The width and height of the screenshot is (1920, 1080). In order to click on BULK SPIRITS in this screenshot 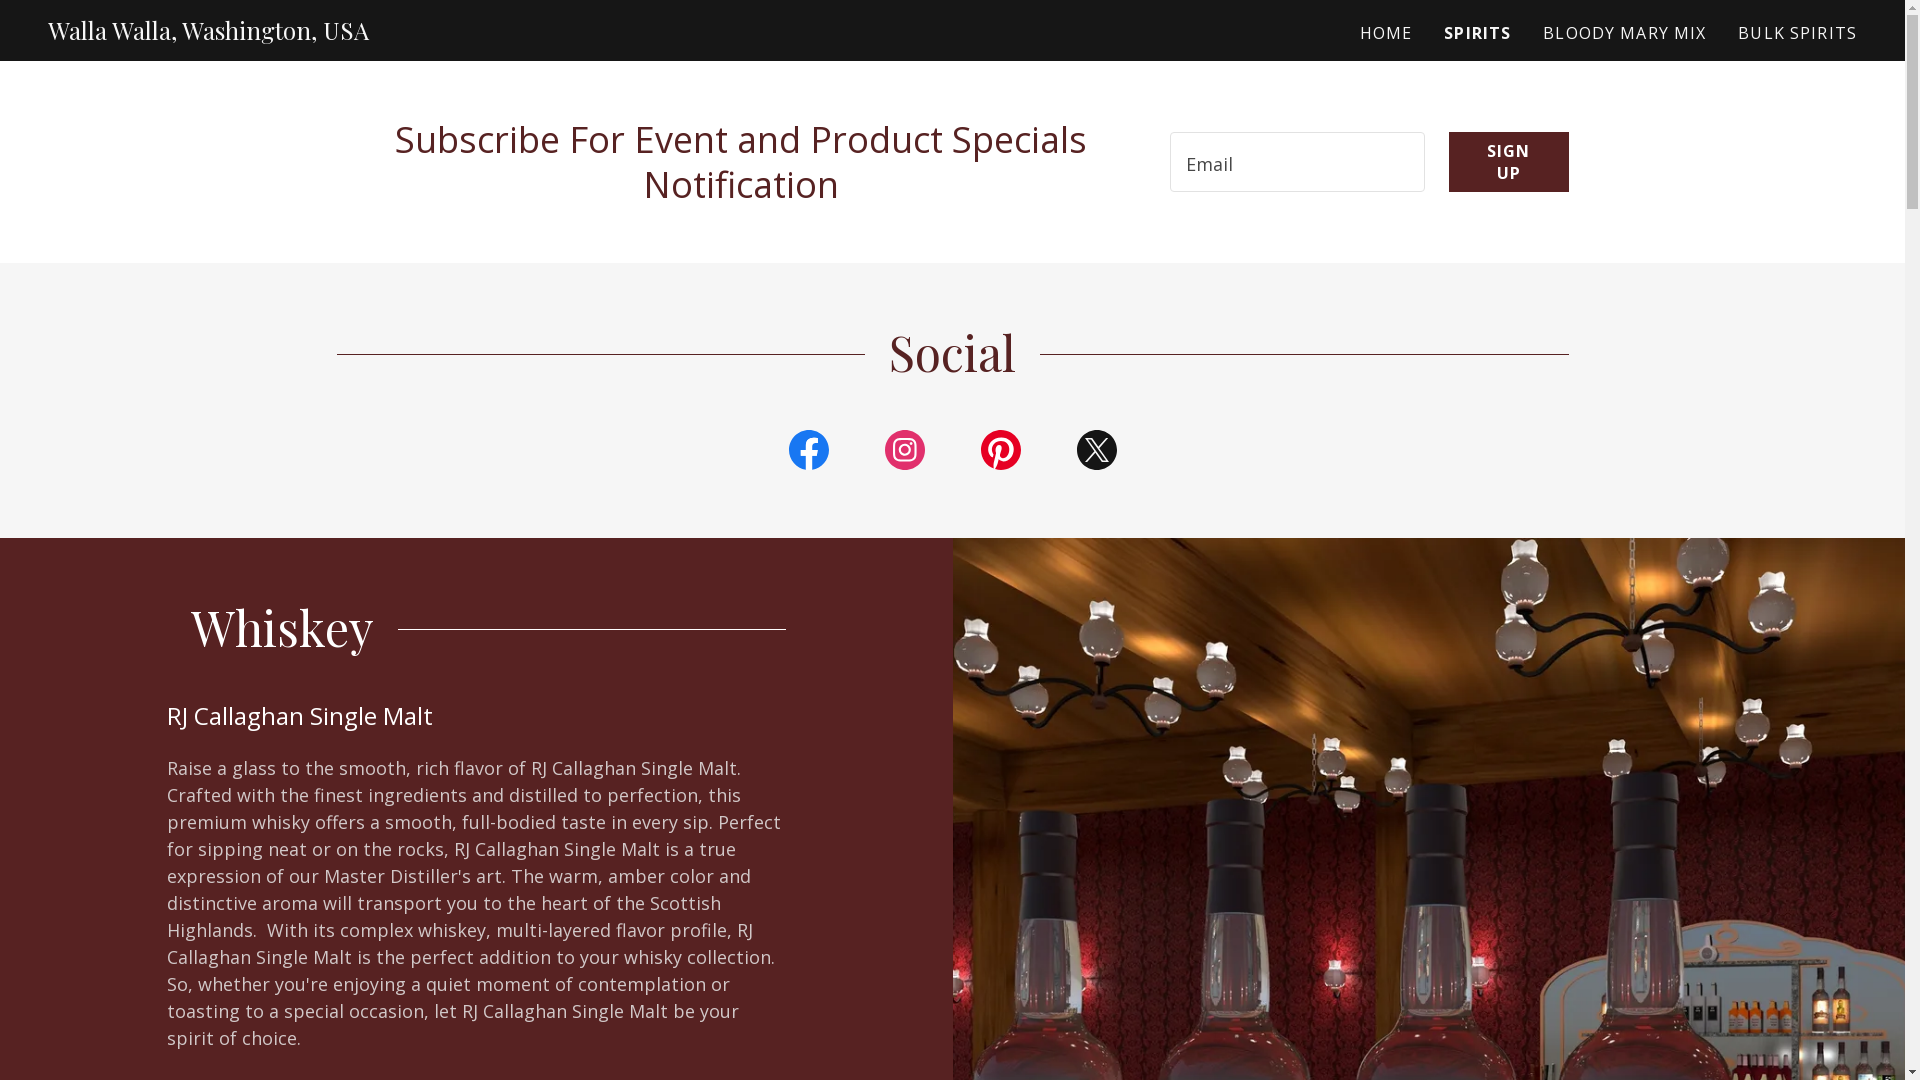, I will do `click(1798, 33)`.